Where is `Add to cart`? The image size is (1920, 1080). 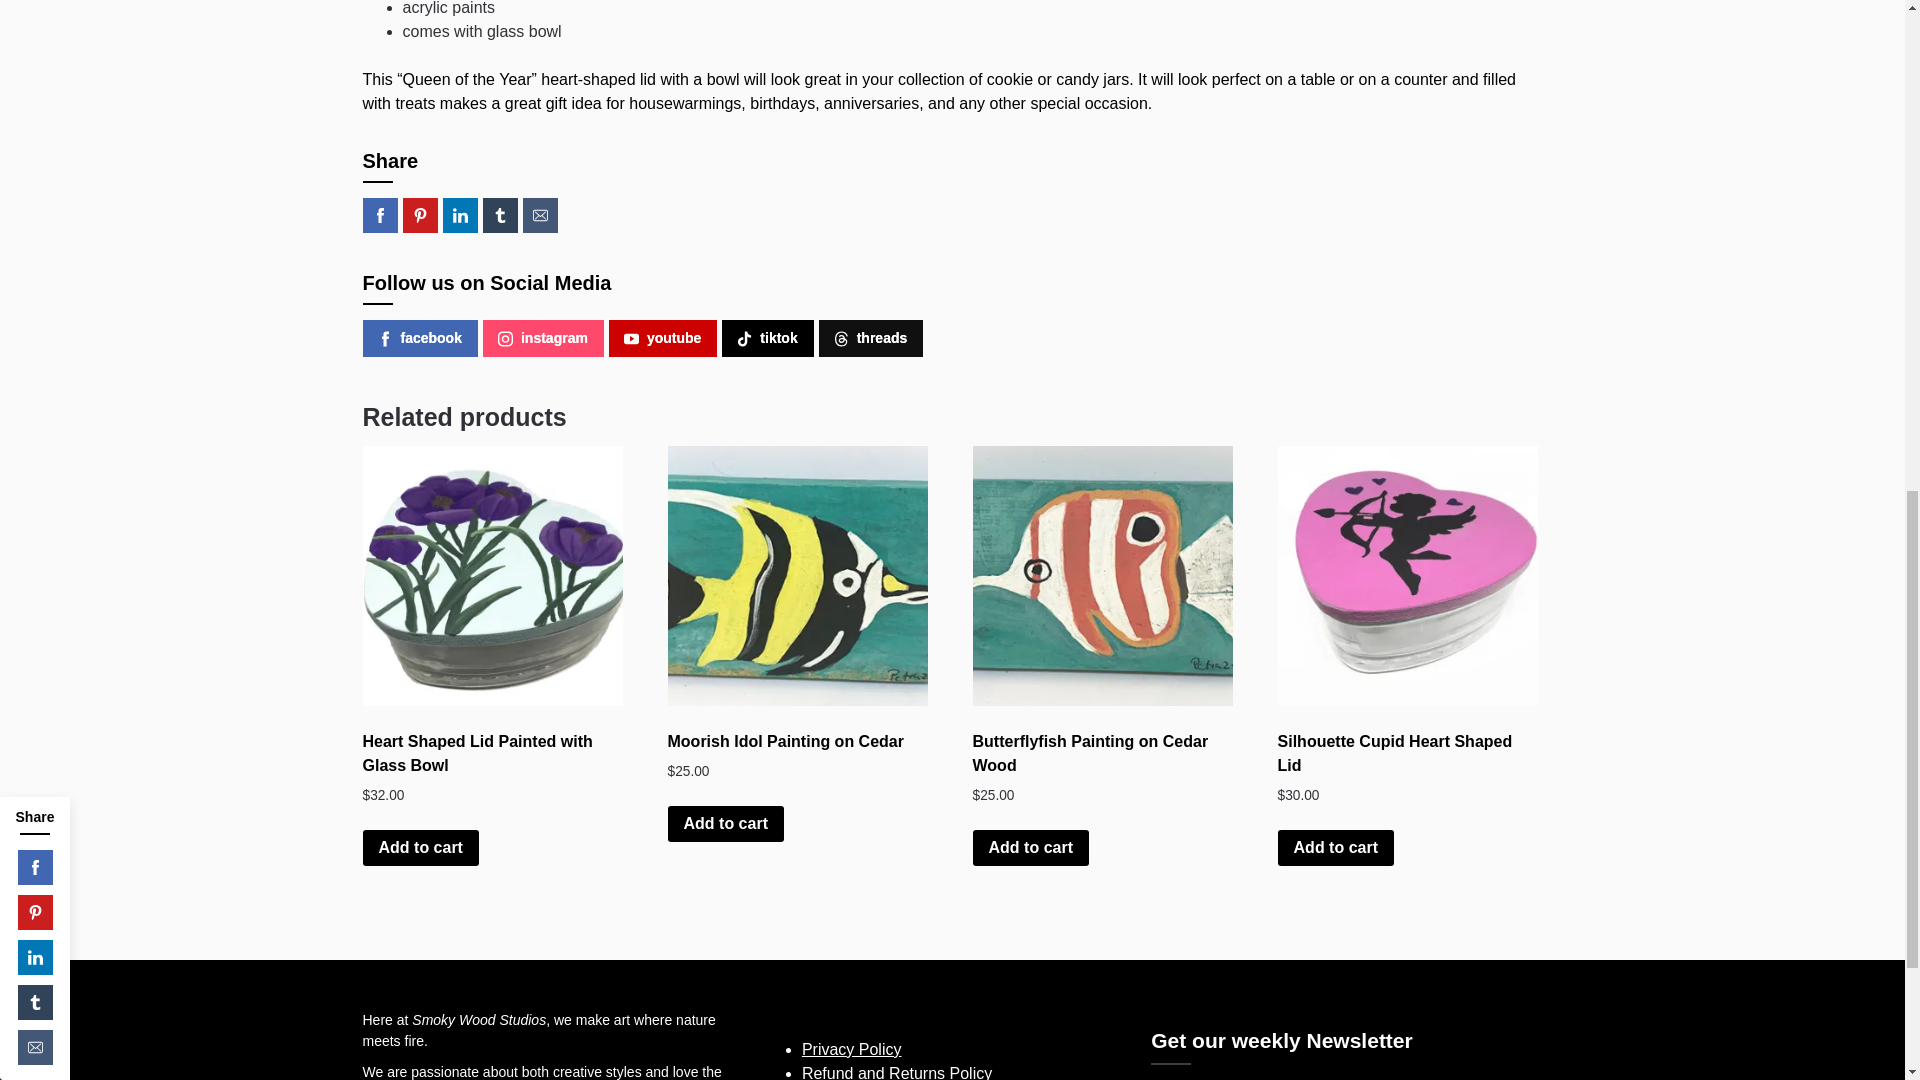
Add to cart is located at coordinates (420, 848).